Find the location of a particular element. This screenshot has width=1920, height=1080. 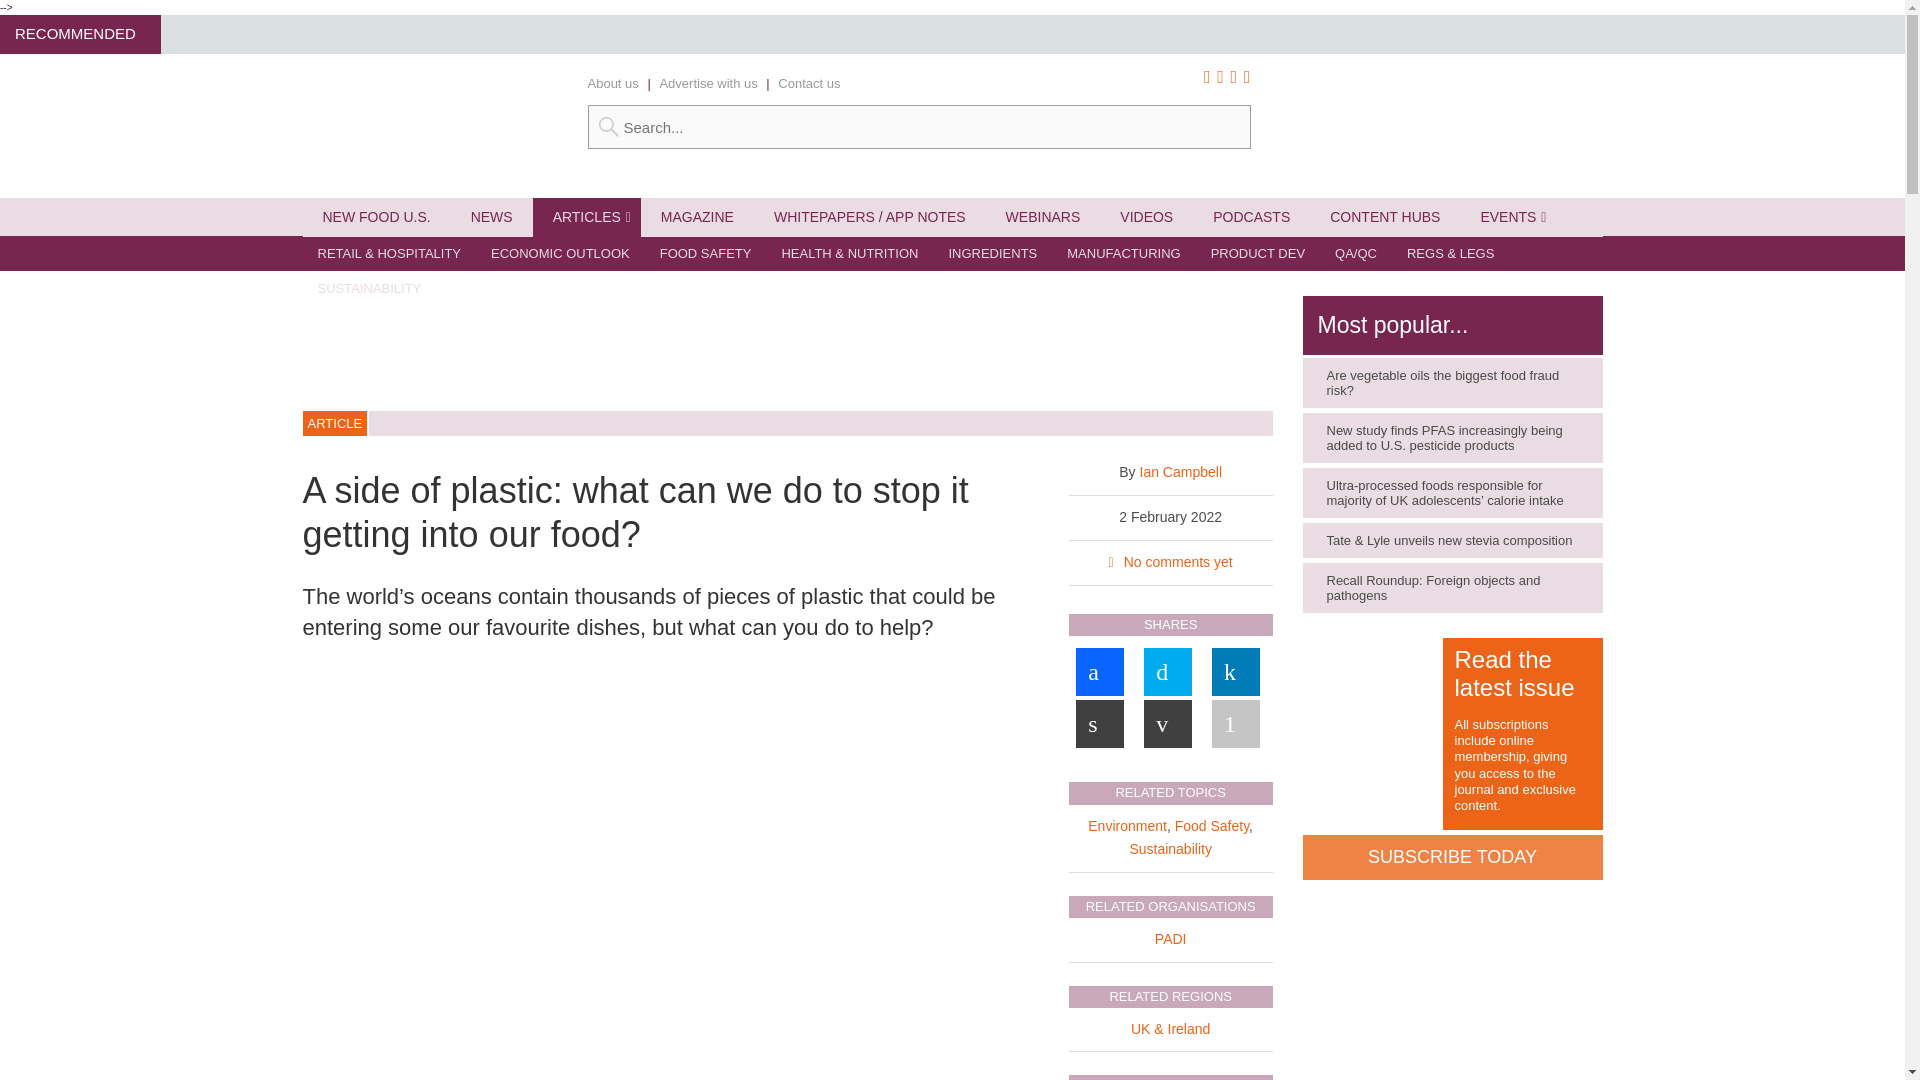

CONTENT HUBS is located at coordinates (1384, 216).